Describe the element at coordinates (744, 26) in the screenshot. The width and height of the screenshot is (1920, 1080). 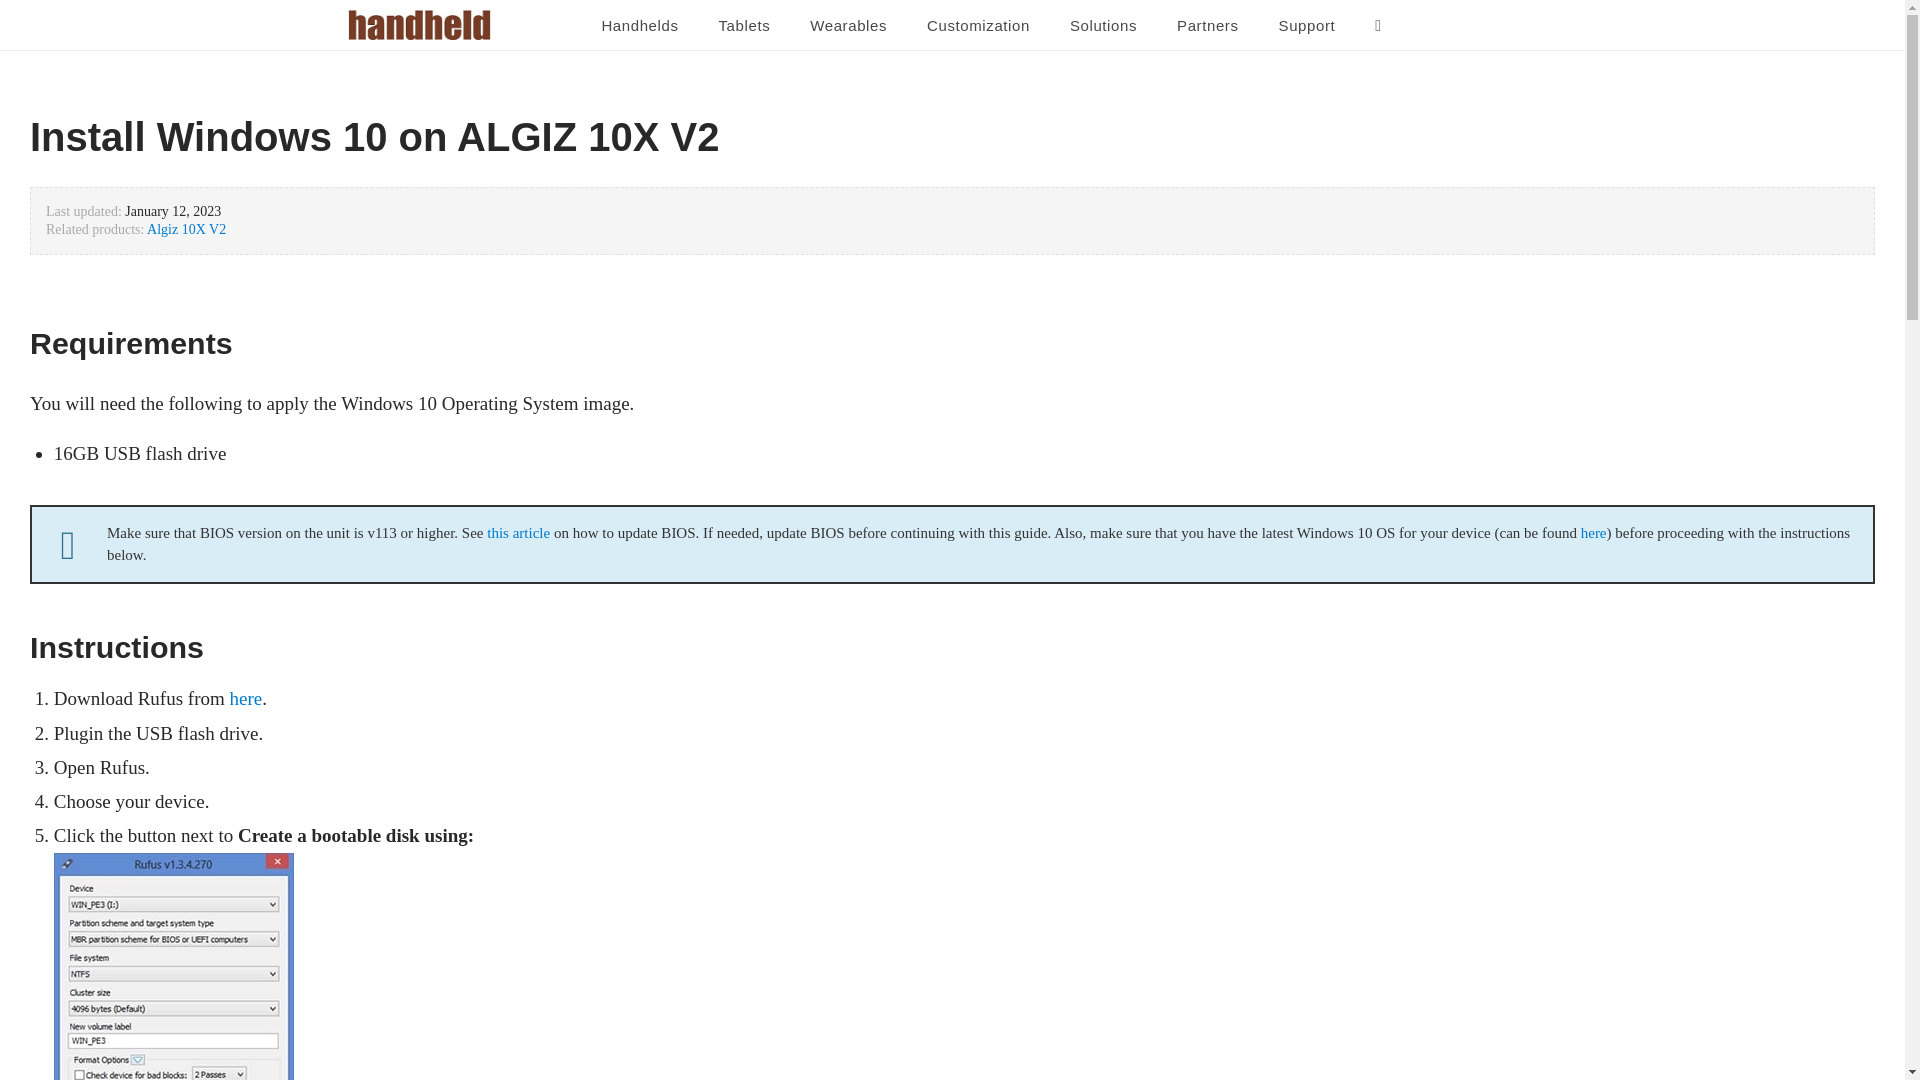
I see `Tablets` at that location.